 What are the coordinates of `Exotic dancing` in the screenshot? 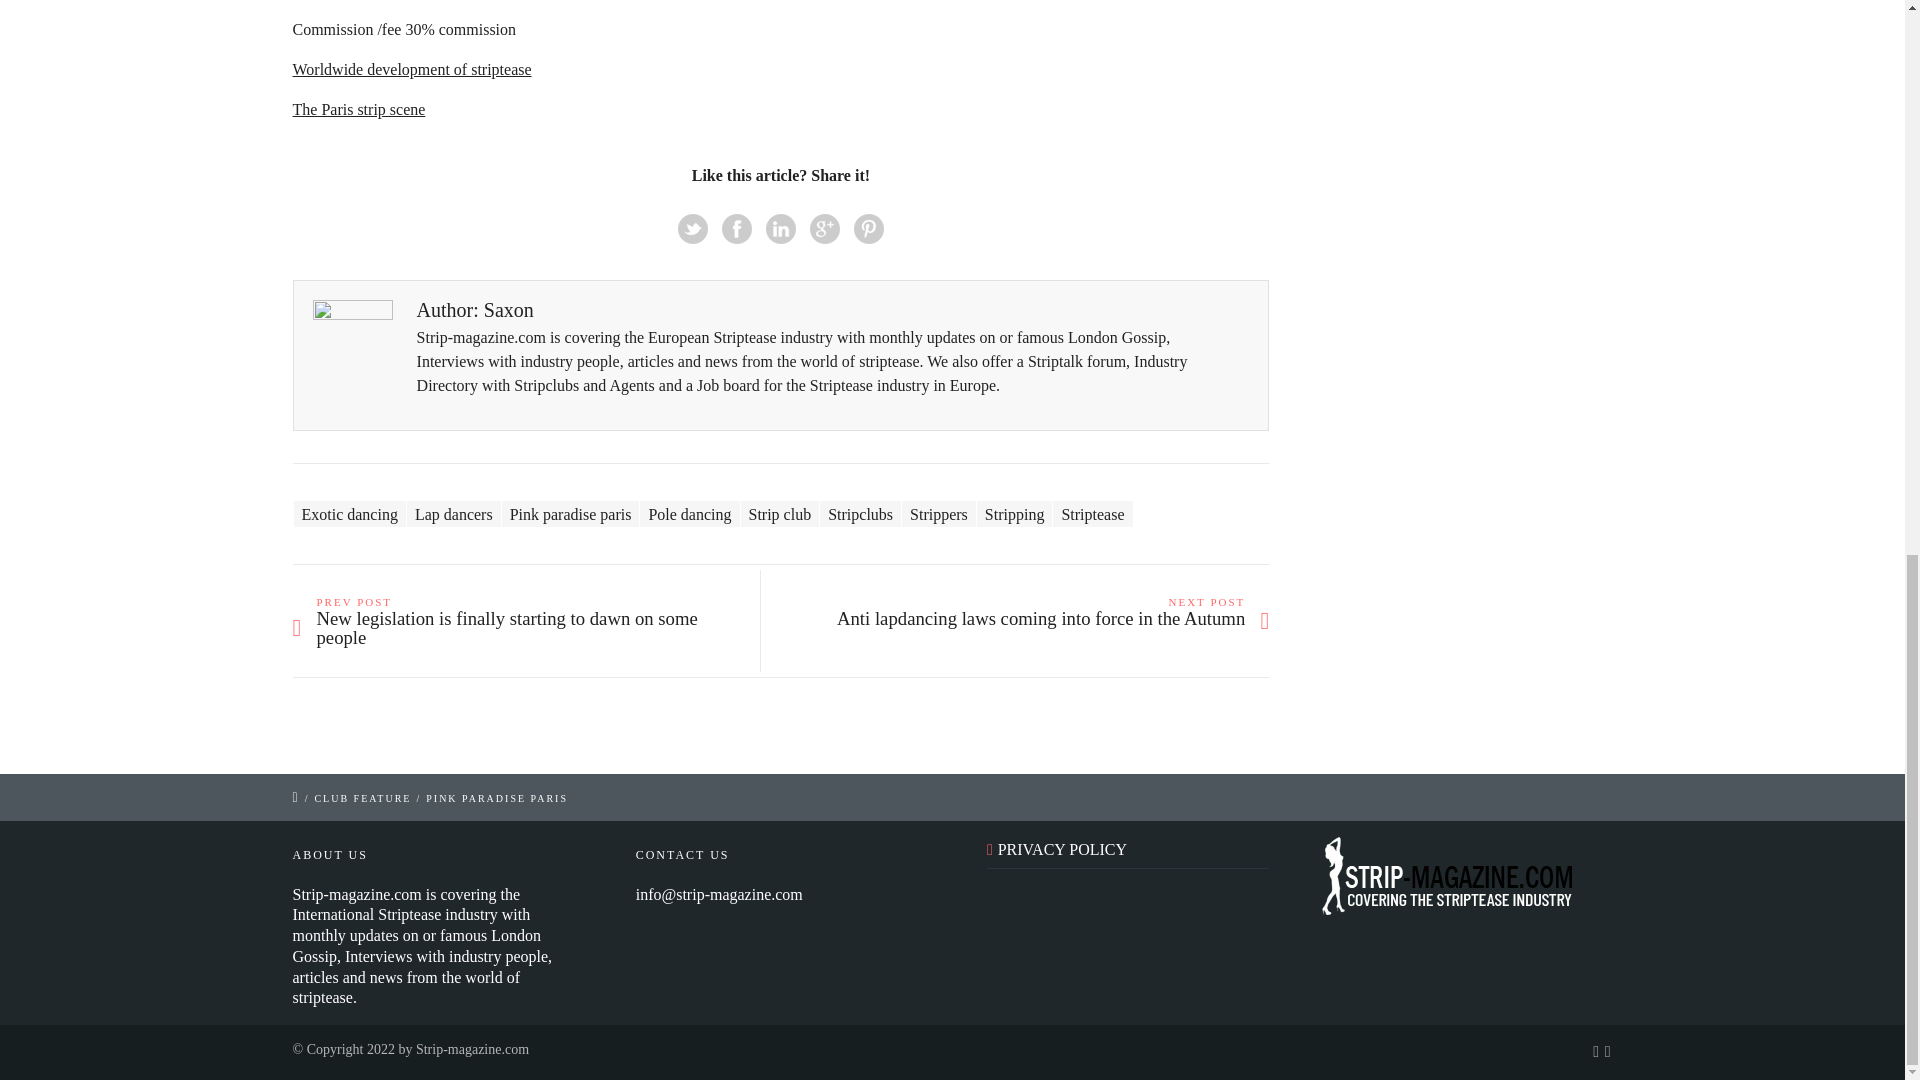 It's located at (349, 514).